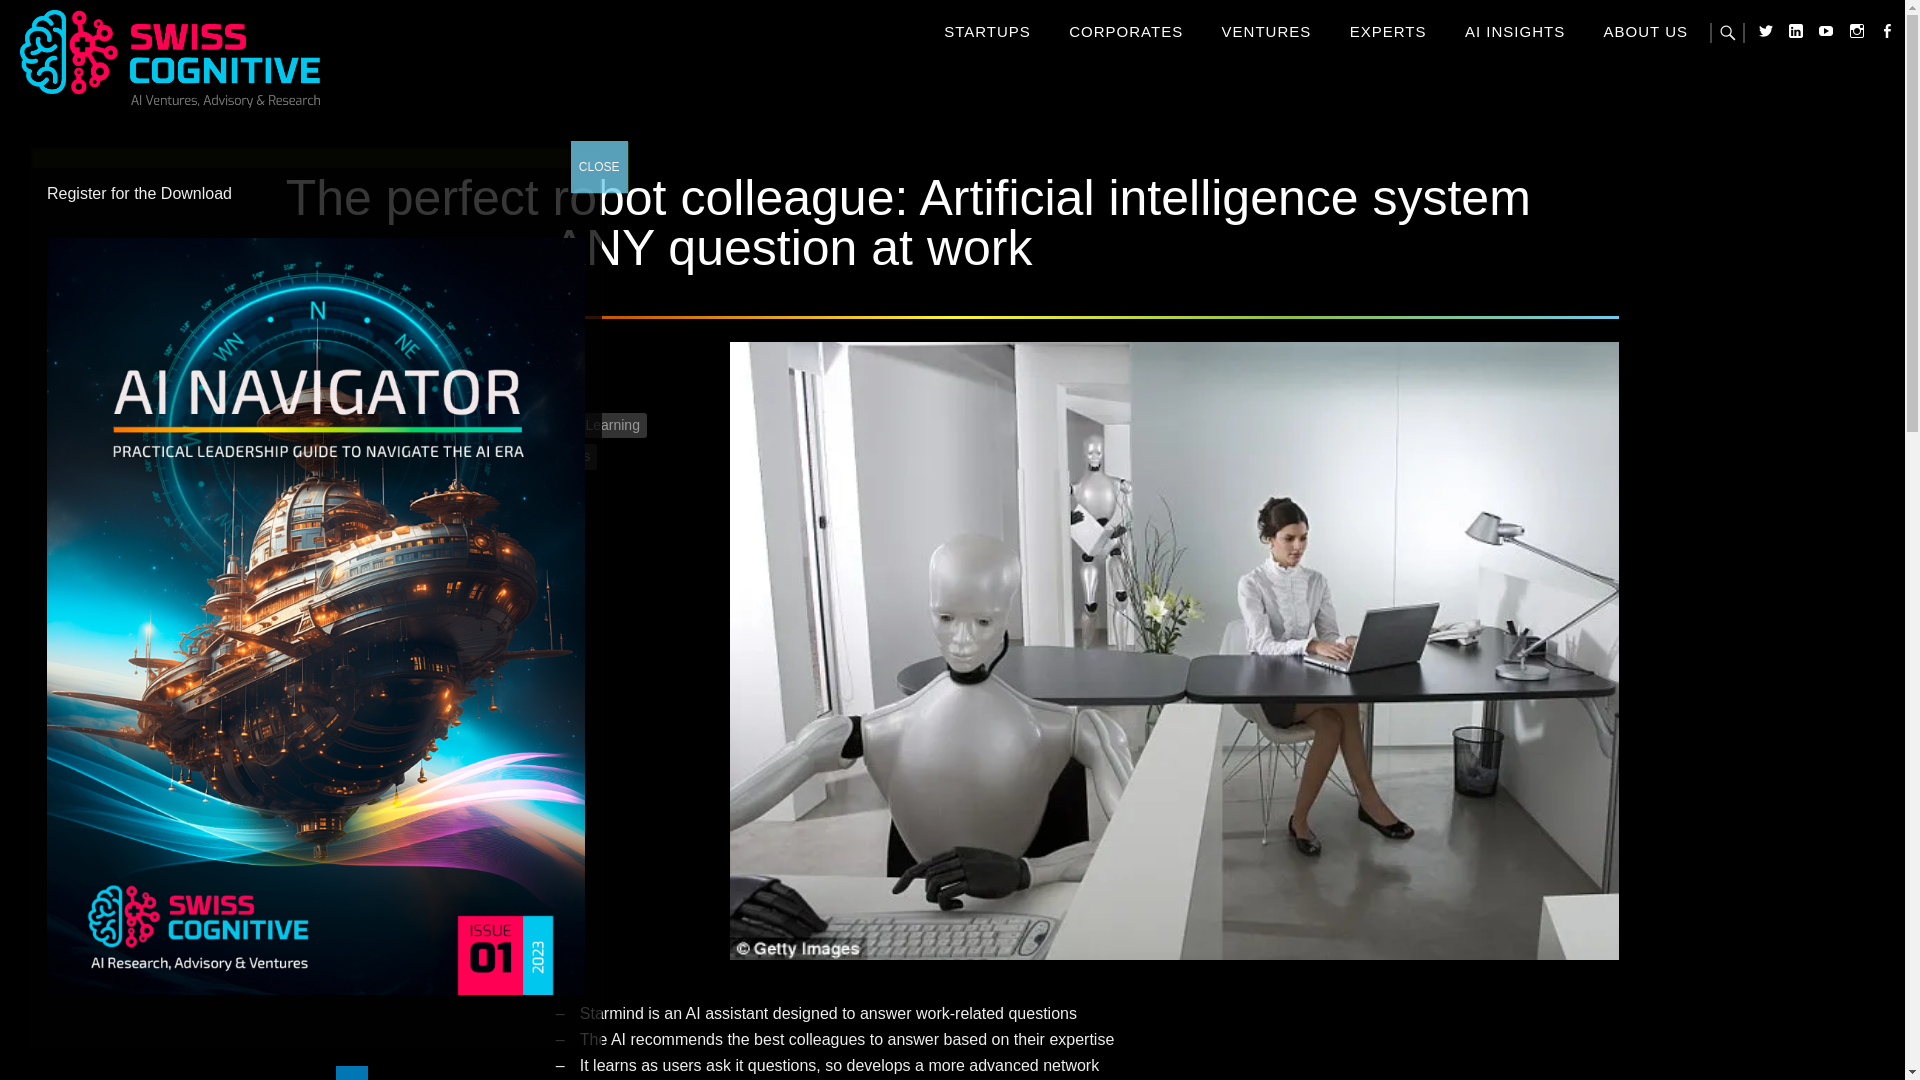 The image size is (1920, 1080). Describe the element at coordinates (988, 30) in the screenshot. I see `STARTUPS` at that location.